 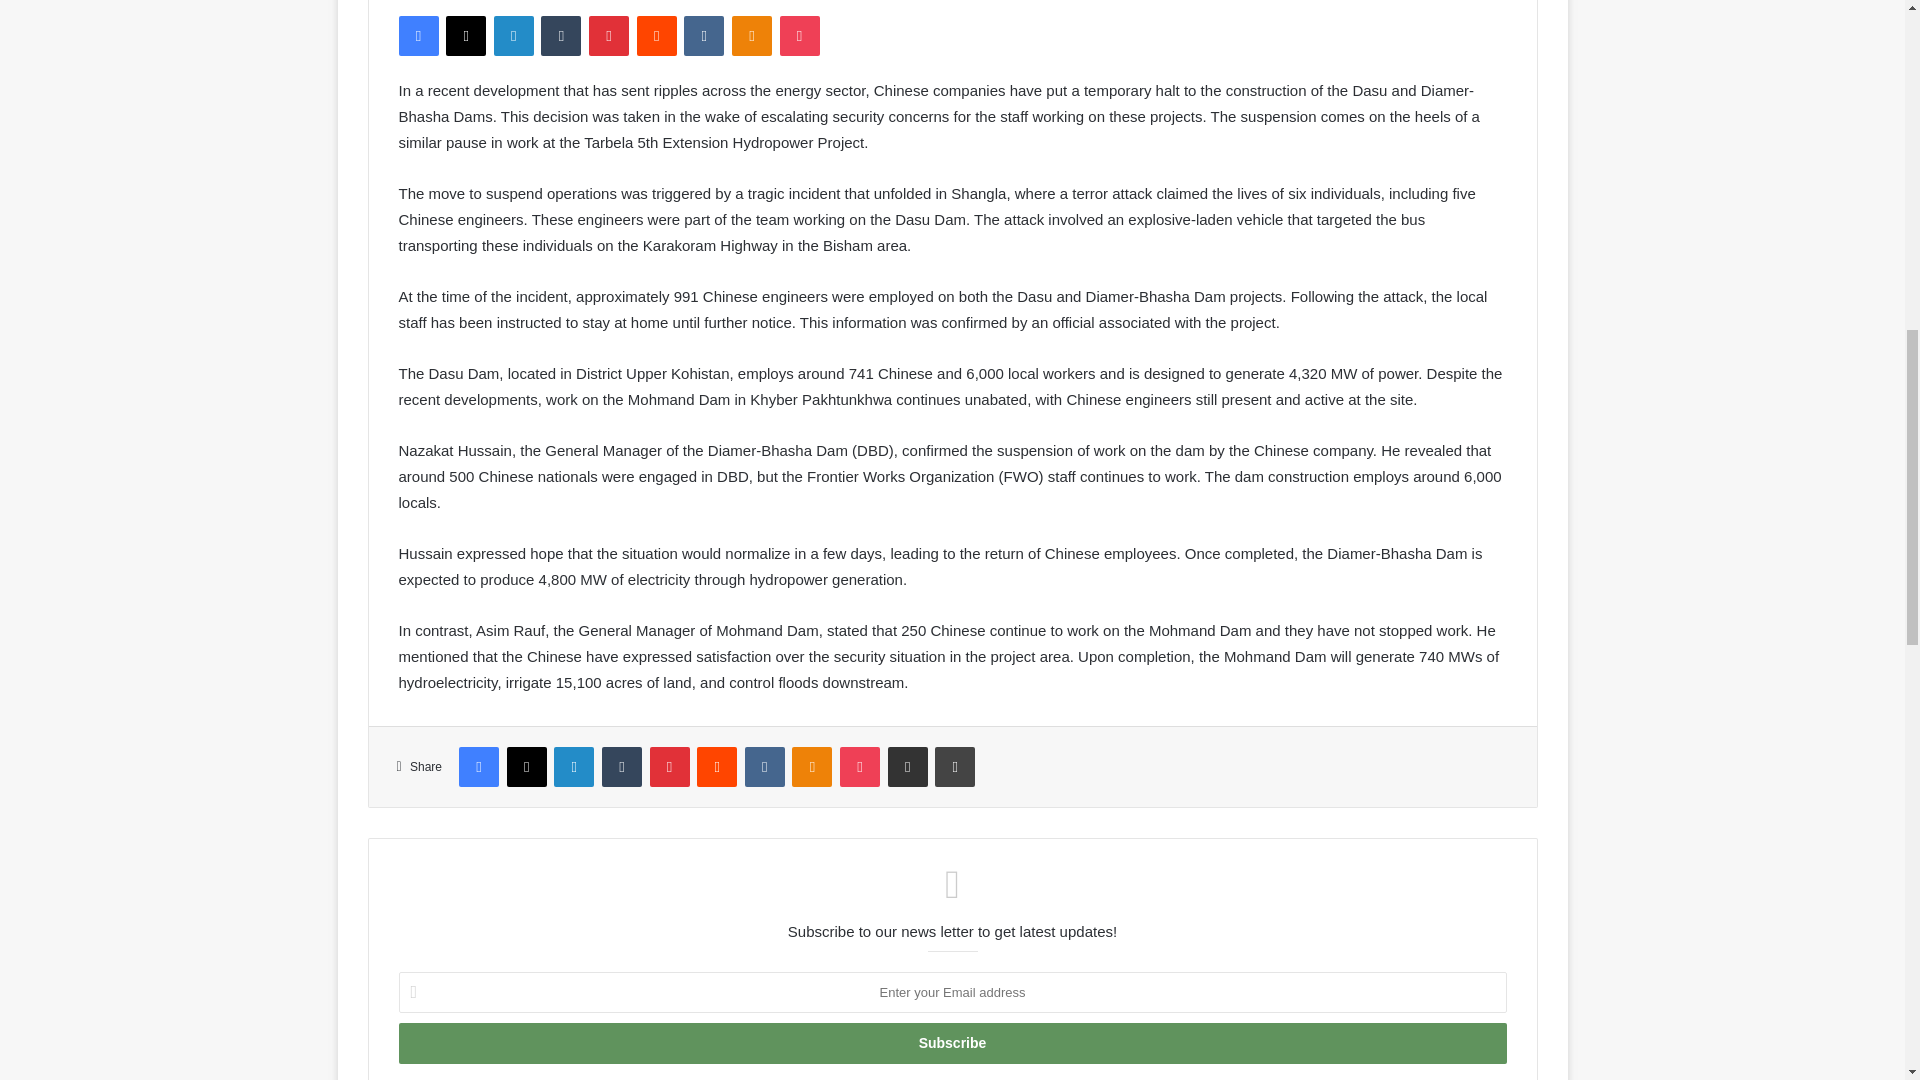 I want to click on Pocket, so click(x=799, y=36).